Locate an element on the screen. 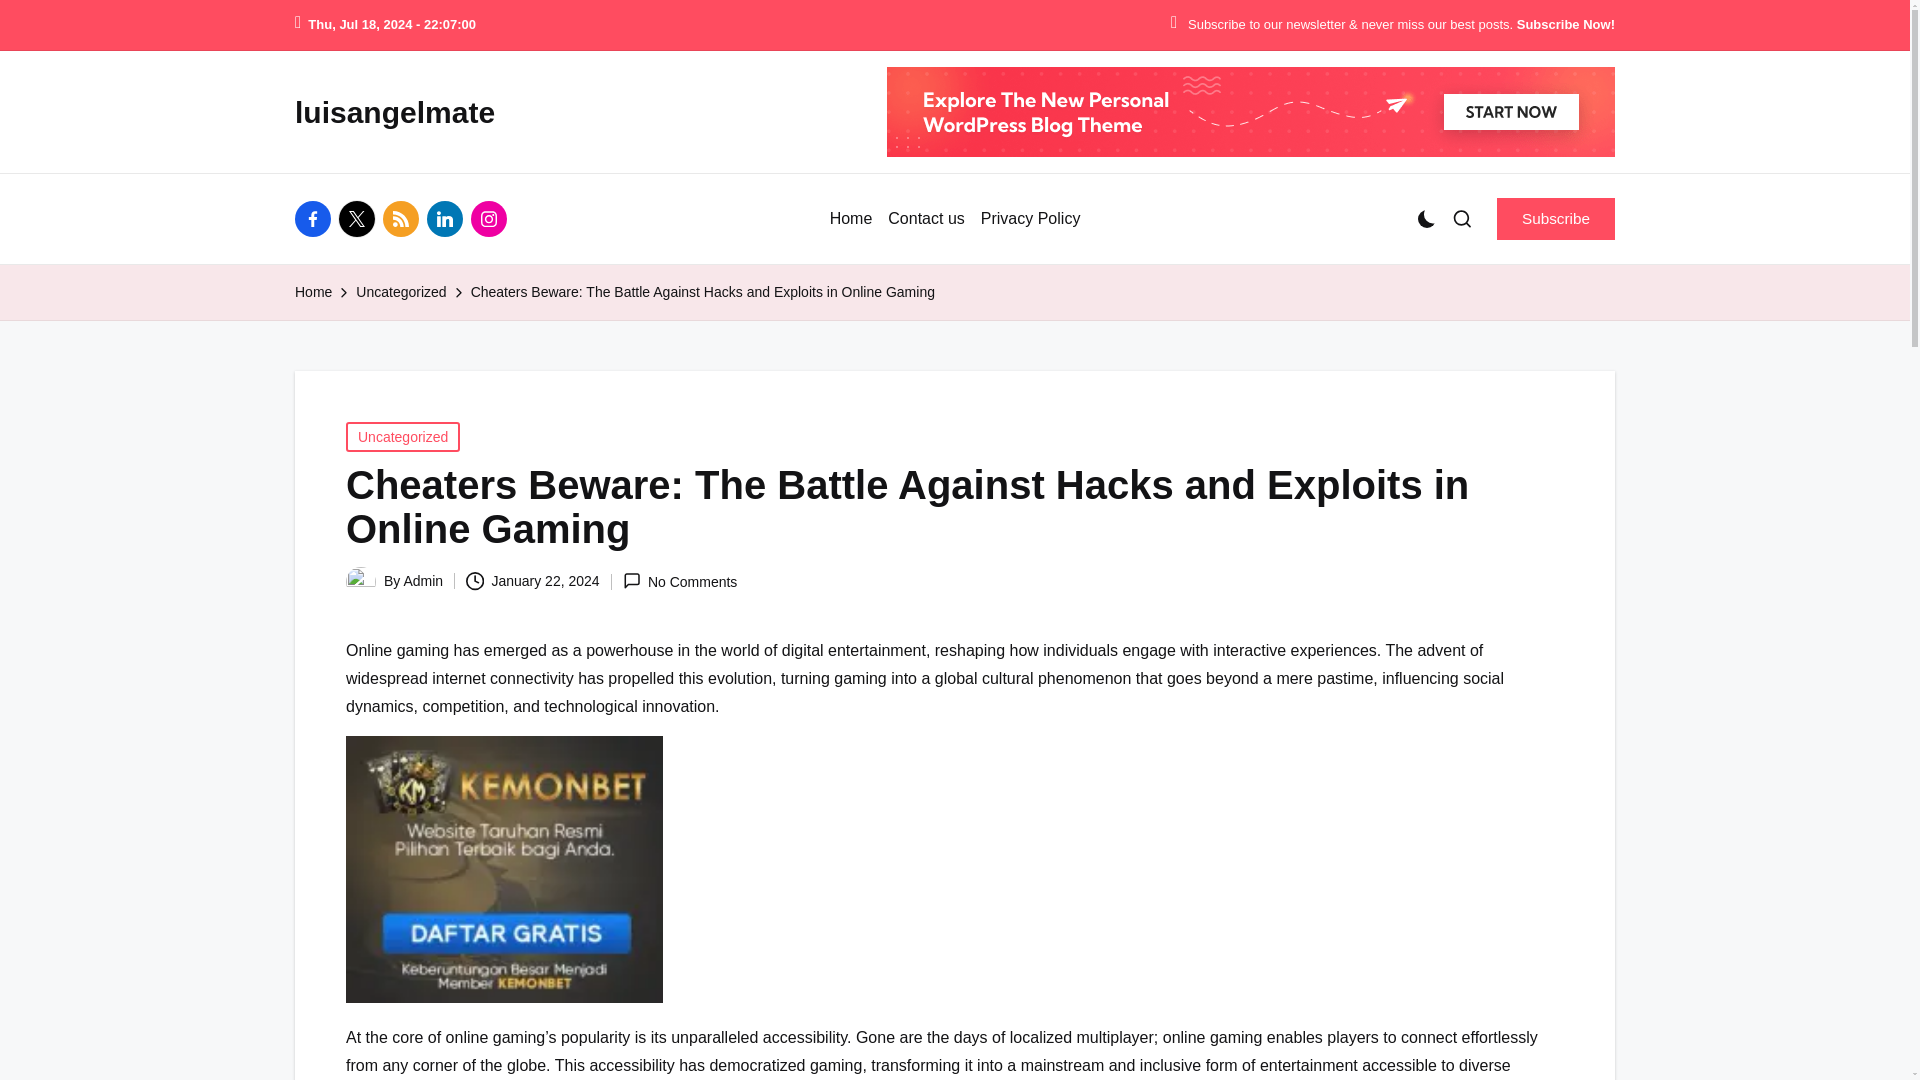 This screenshot has width=1920, height=1080. Admin is located at coordinates (423, 580).